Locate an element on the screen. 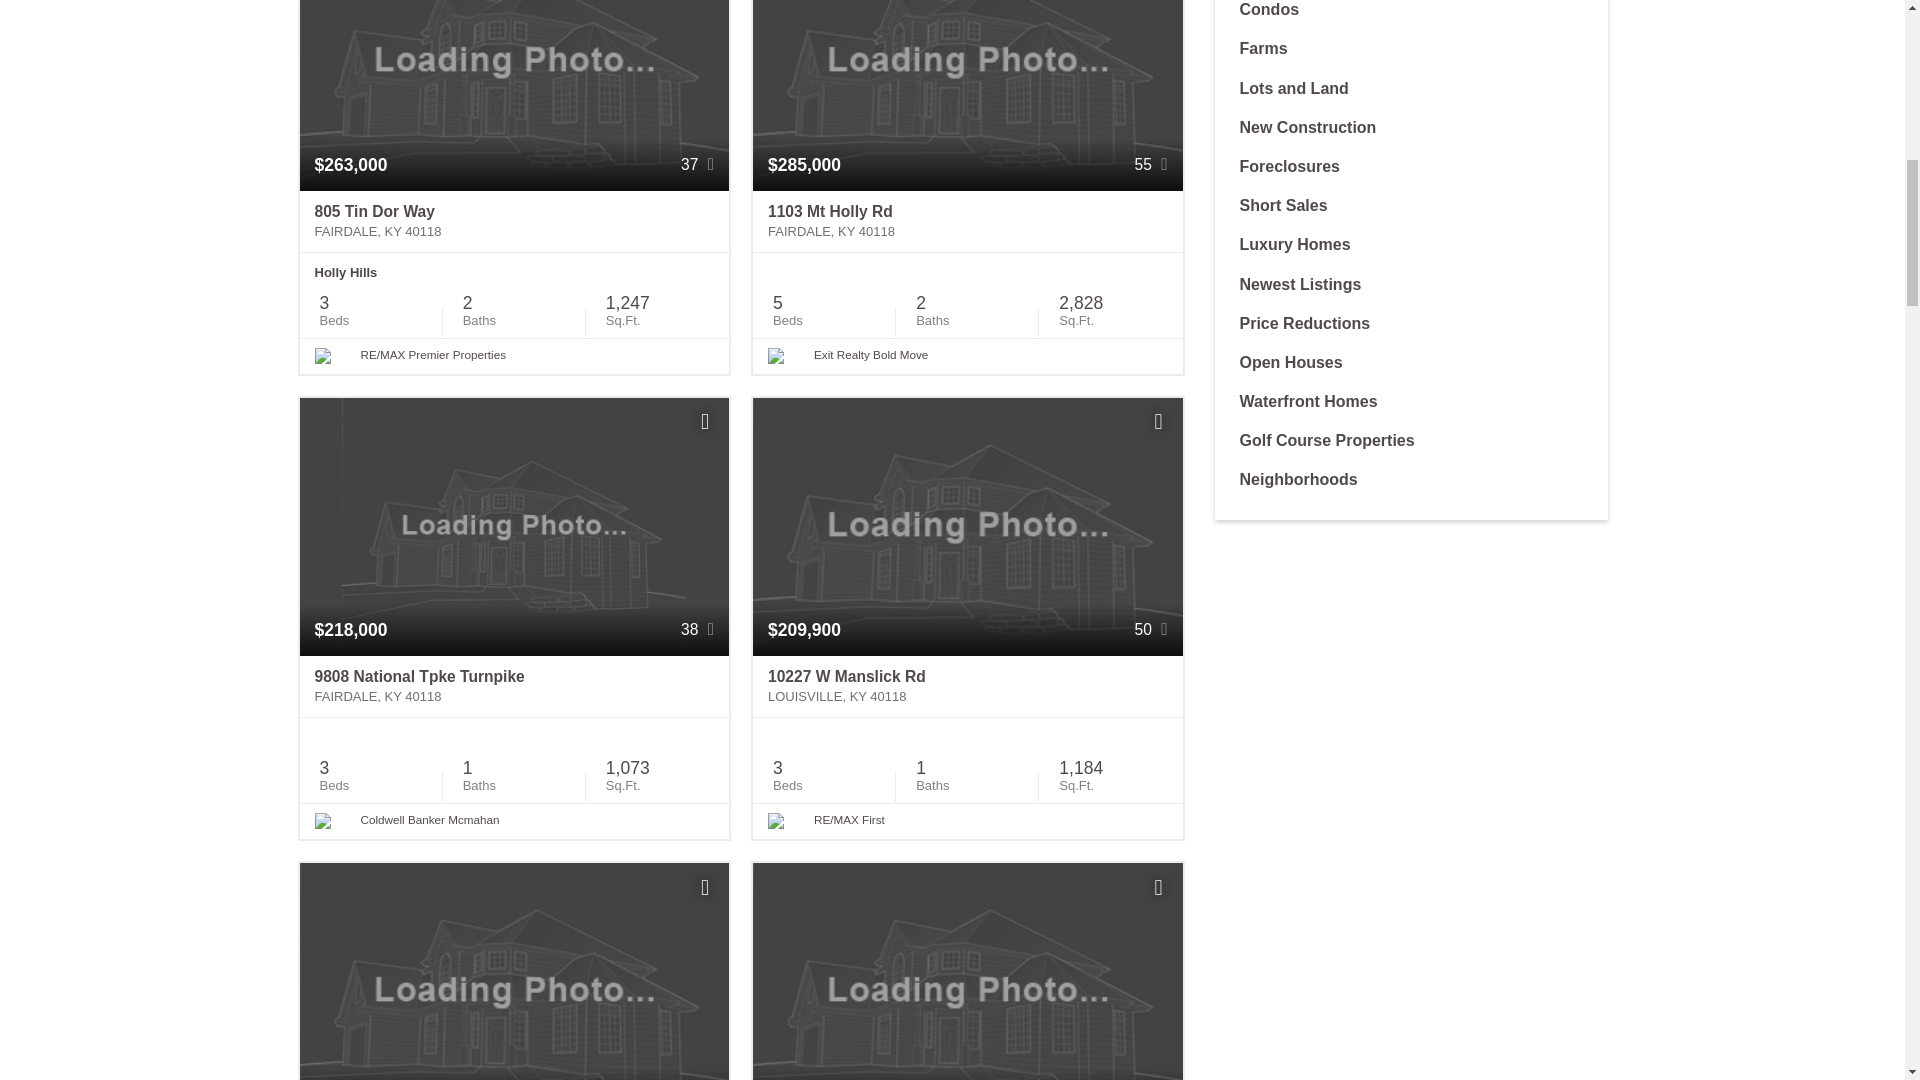  9808 National Tpke Turnpike Fairdale,  KY 40118 is located at coordinates (514, 686).